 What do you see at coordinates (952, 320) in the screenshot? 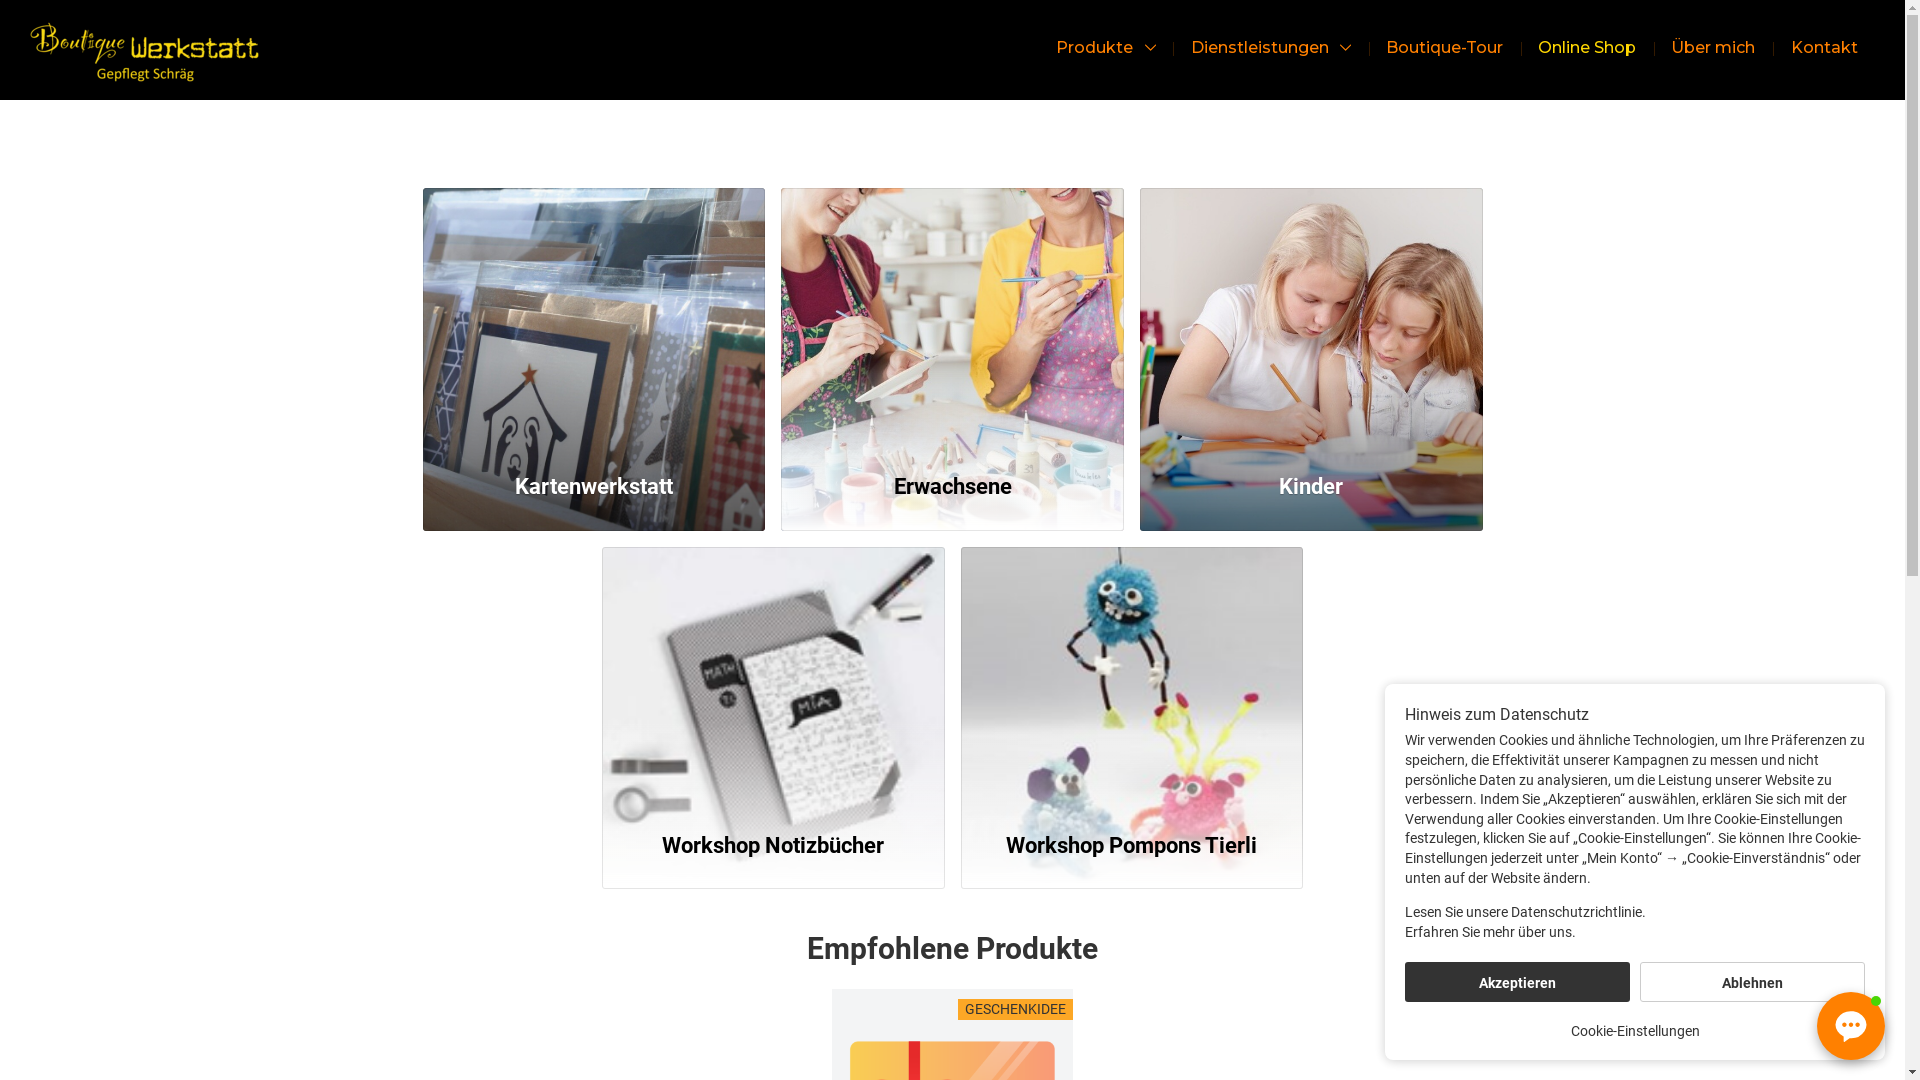
I see `Erwachsene` at bounding box center [952, 320].